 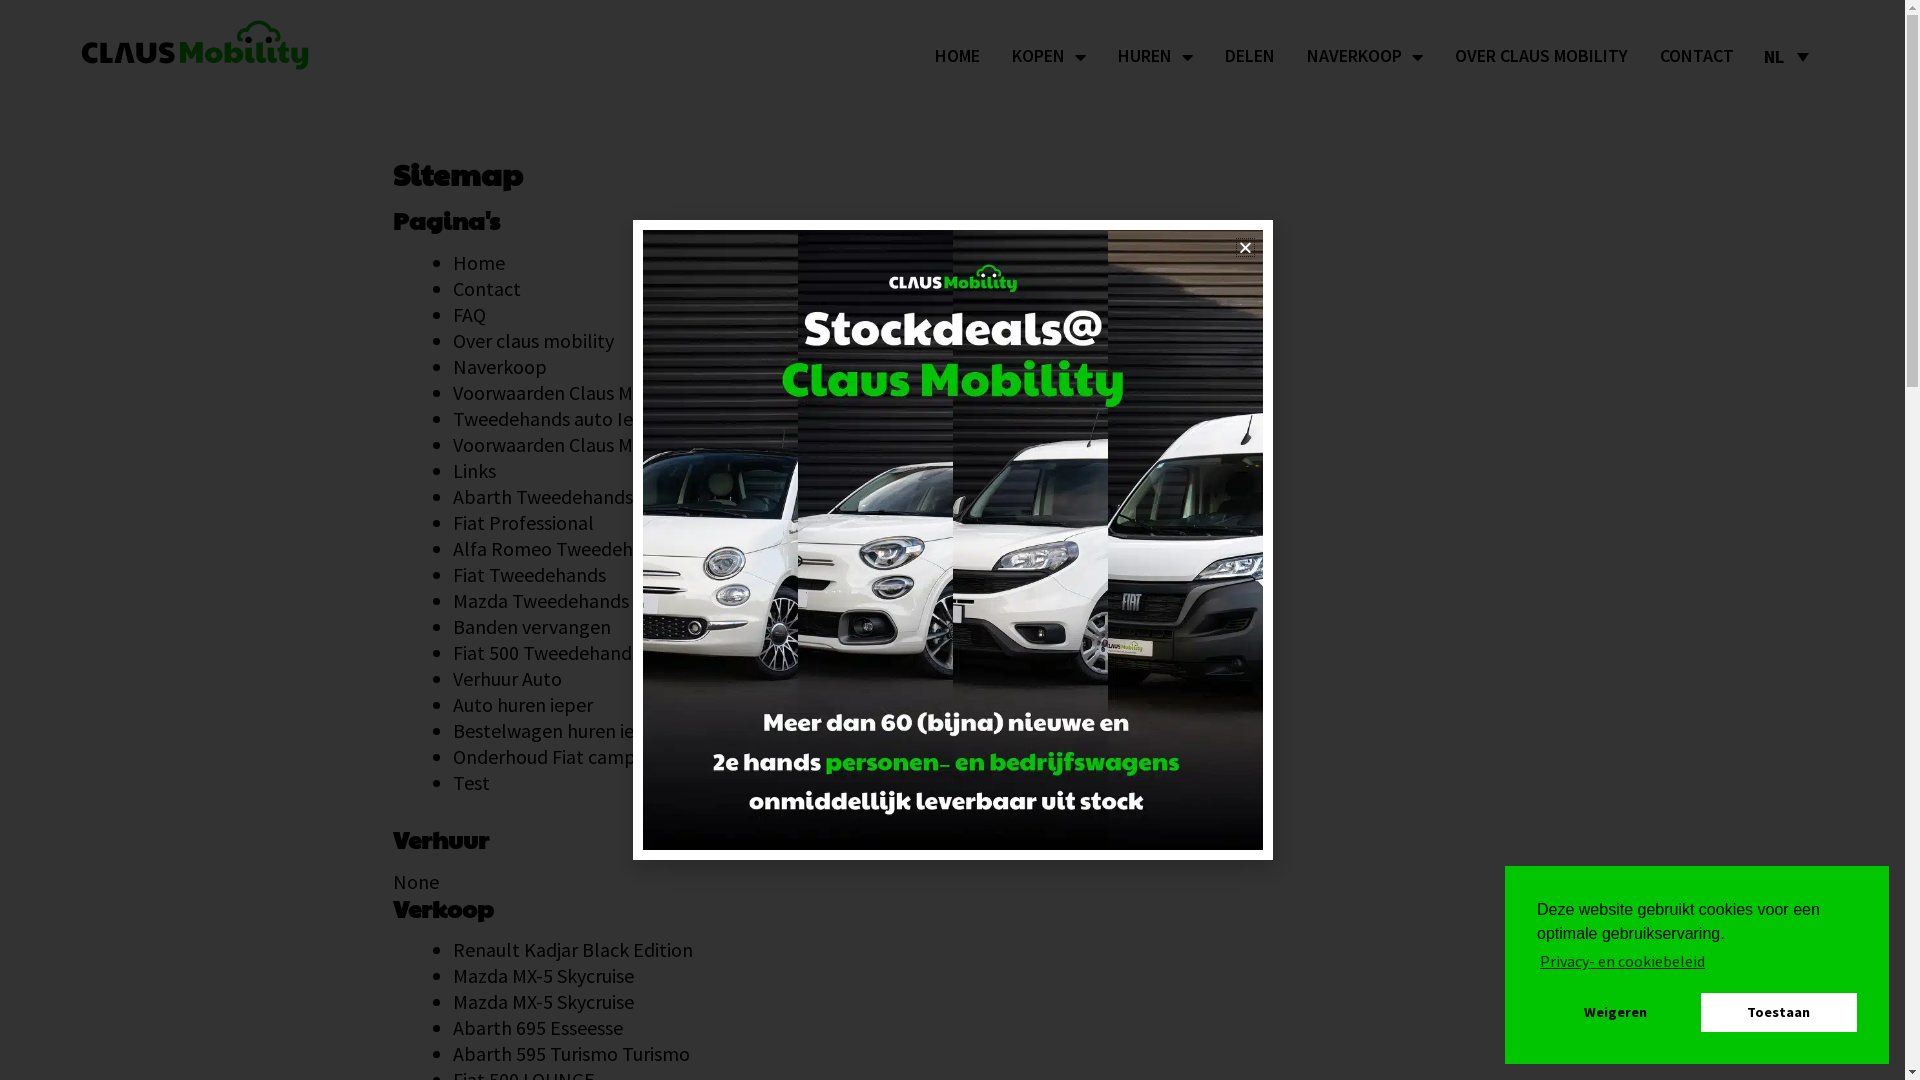 What do you see at coordinates (1697, 56) in the screenshot?
I see `CONTACT` at bounding box center [1697, 56].